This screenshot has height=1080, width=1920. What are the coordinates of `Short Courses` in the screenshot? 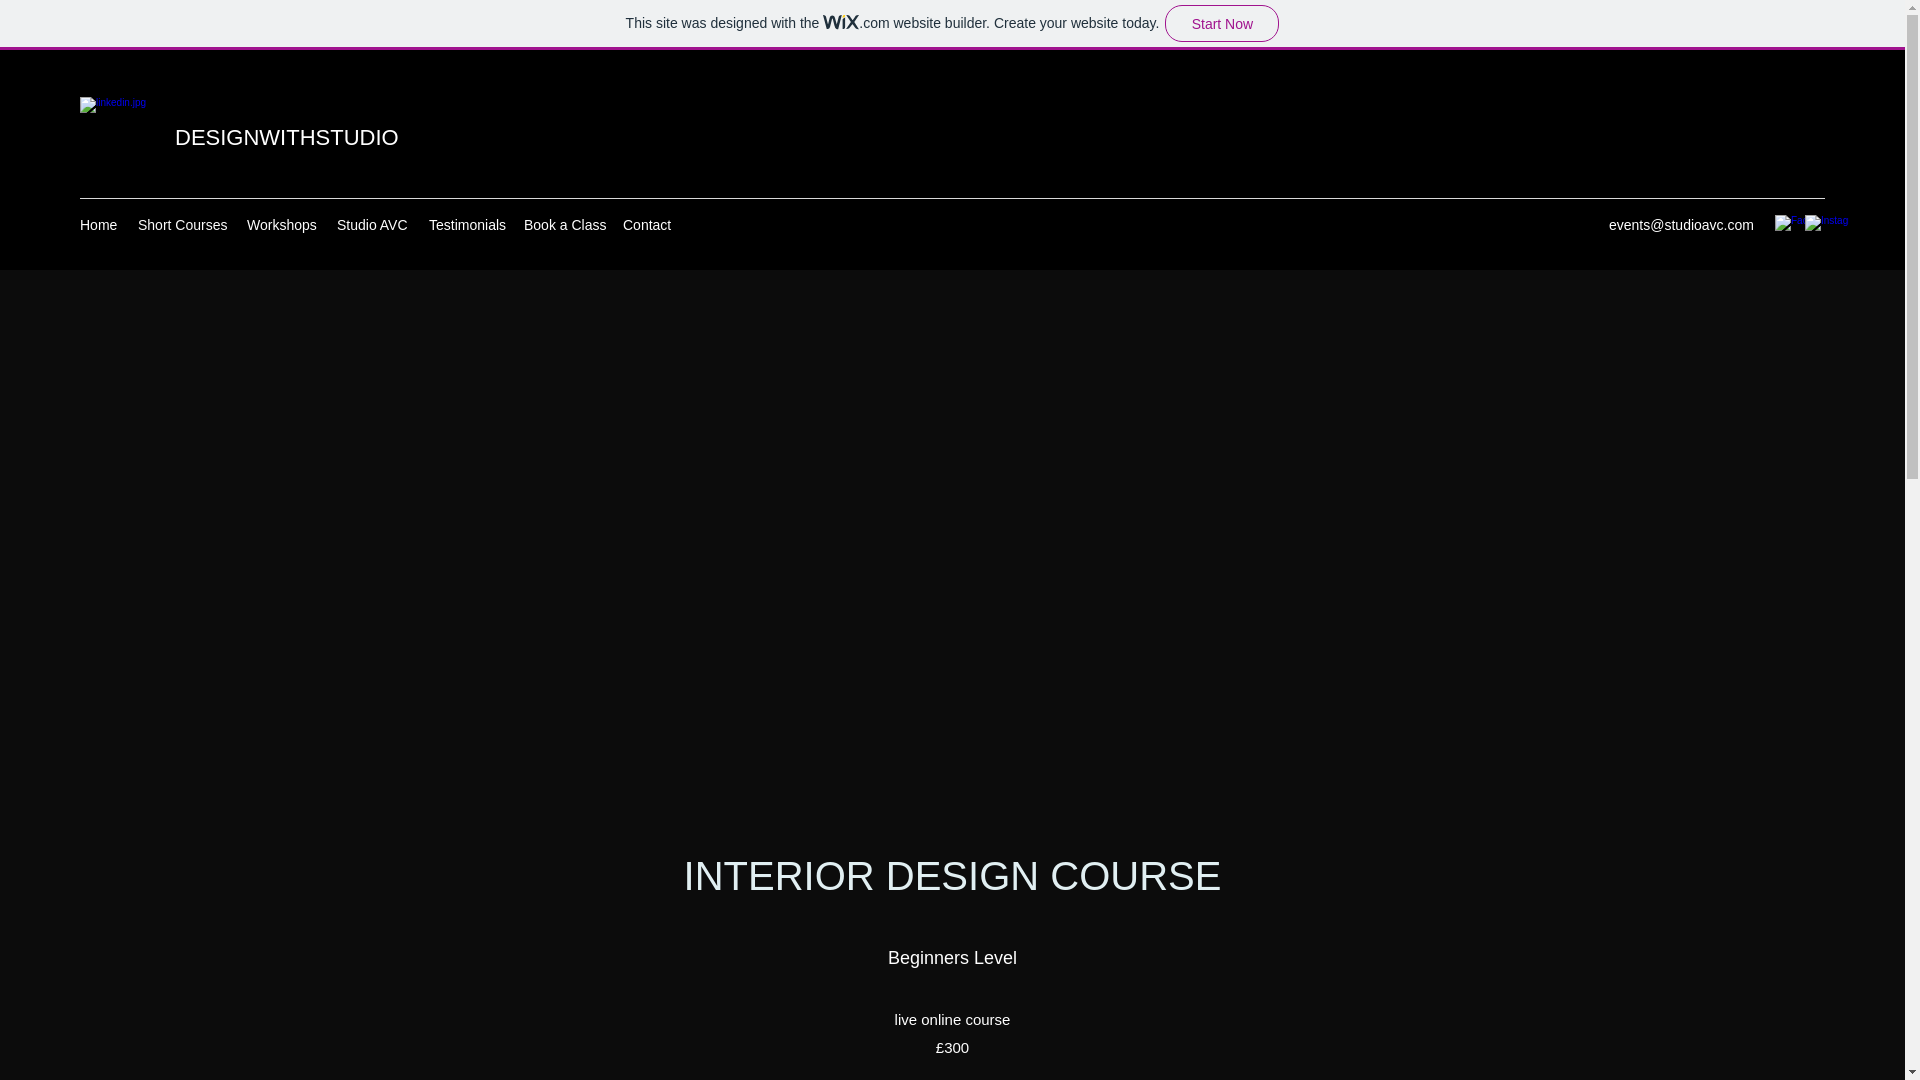 It's located at (182, 224).